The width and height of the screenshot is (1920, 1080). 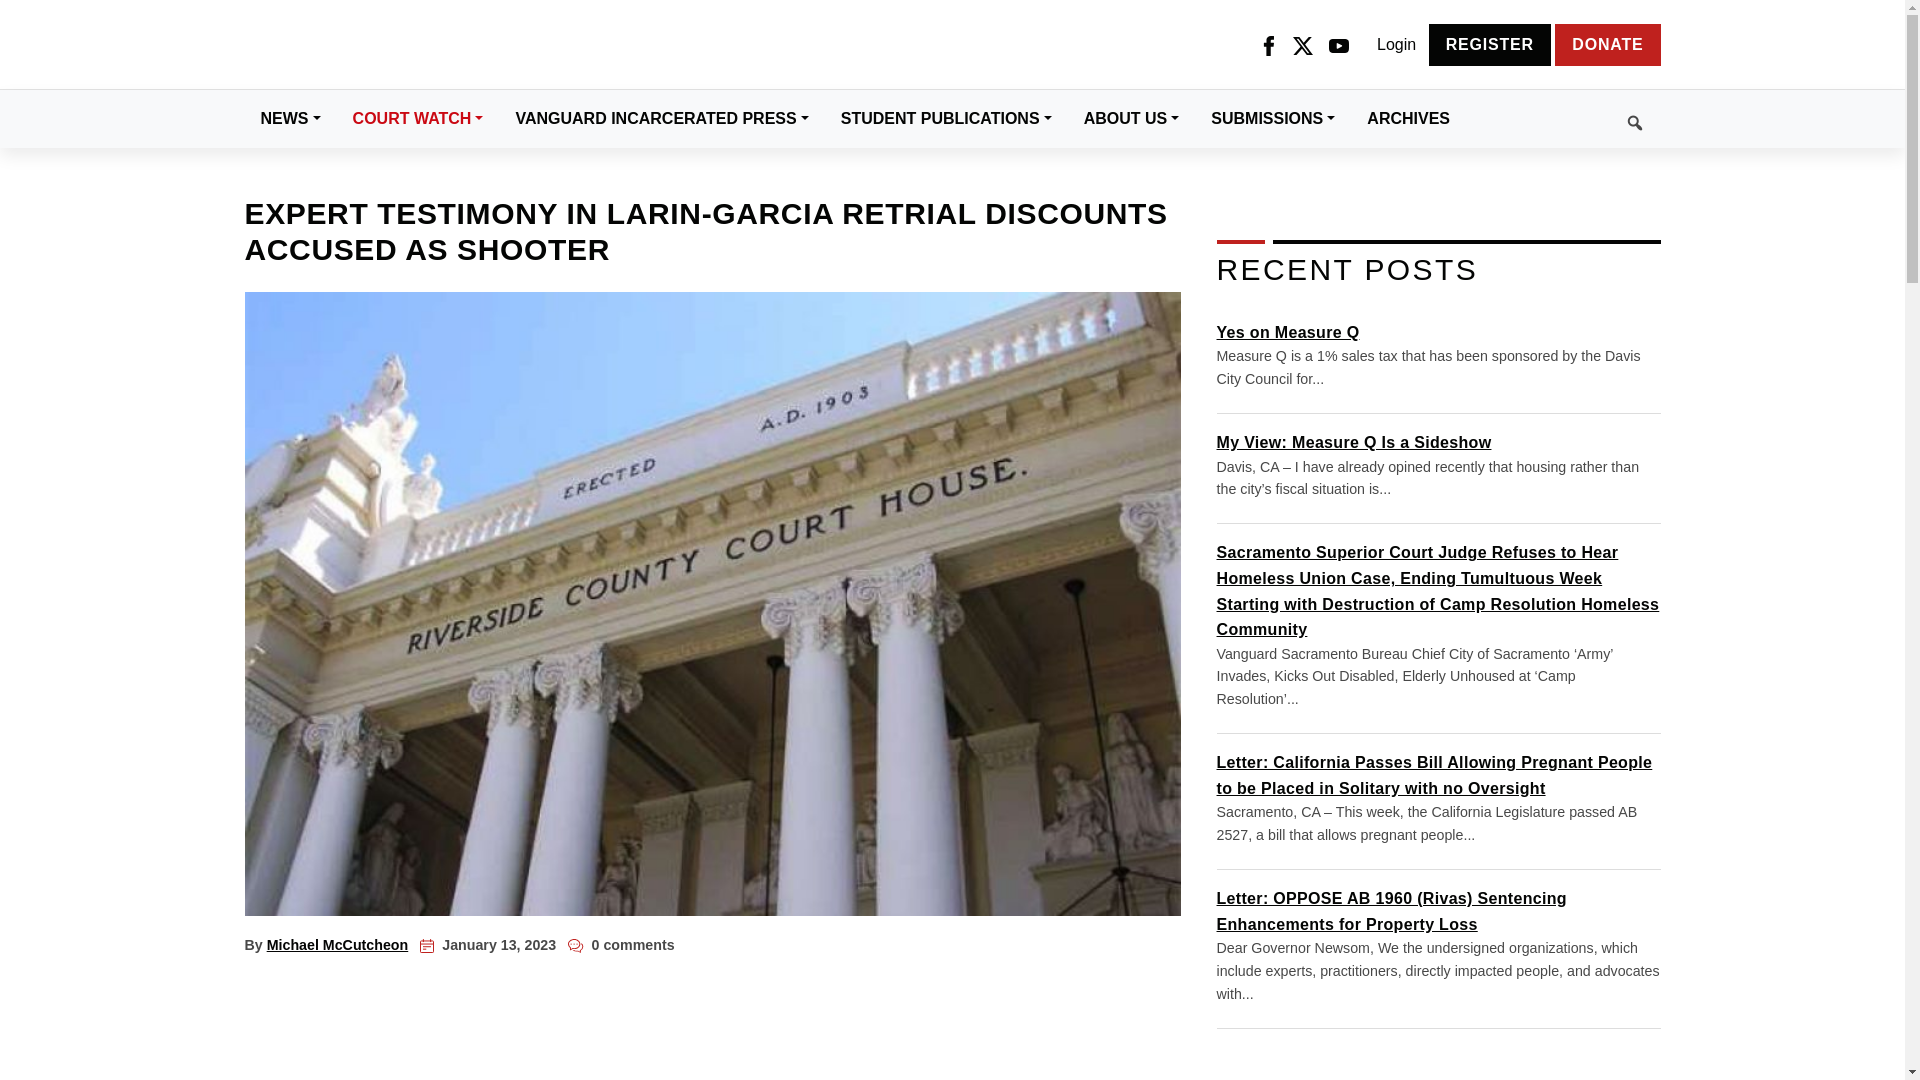 What do you see at coordinates (290, 118) in the screenshot?
I see `NEWS` at bounding box center [290, 118].